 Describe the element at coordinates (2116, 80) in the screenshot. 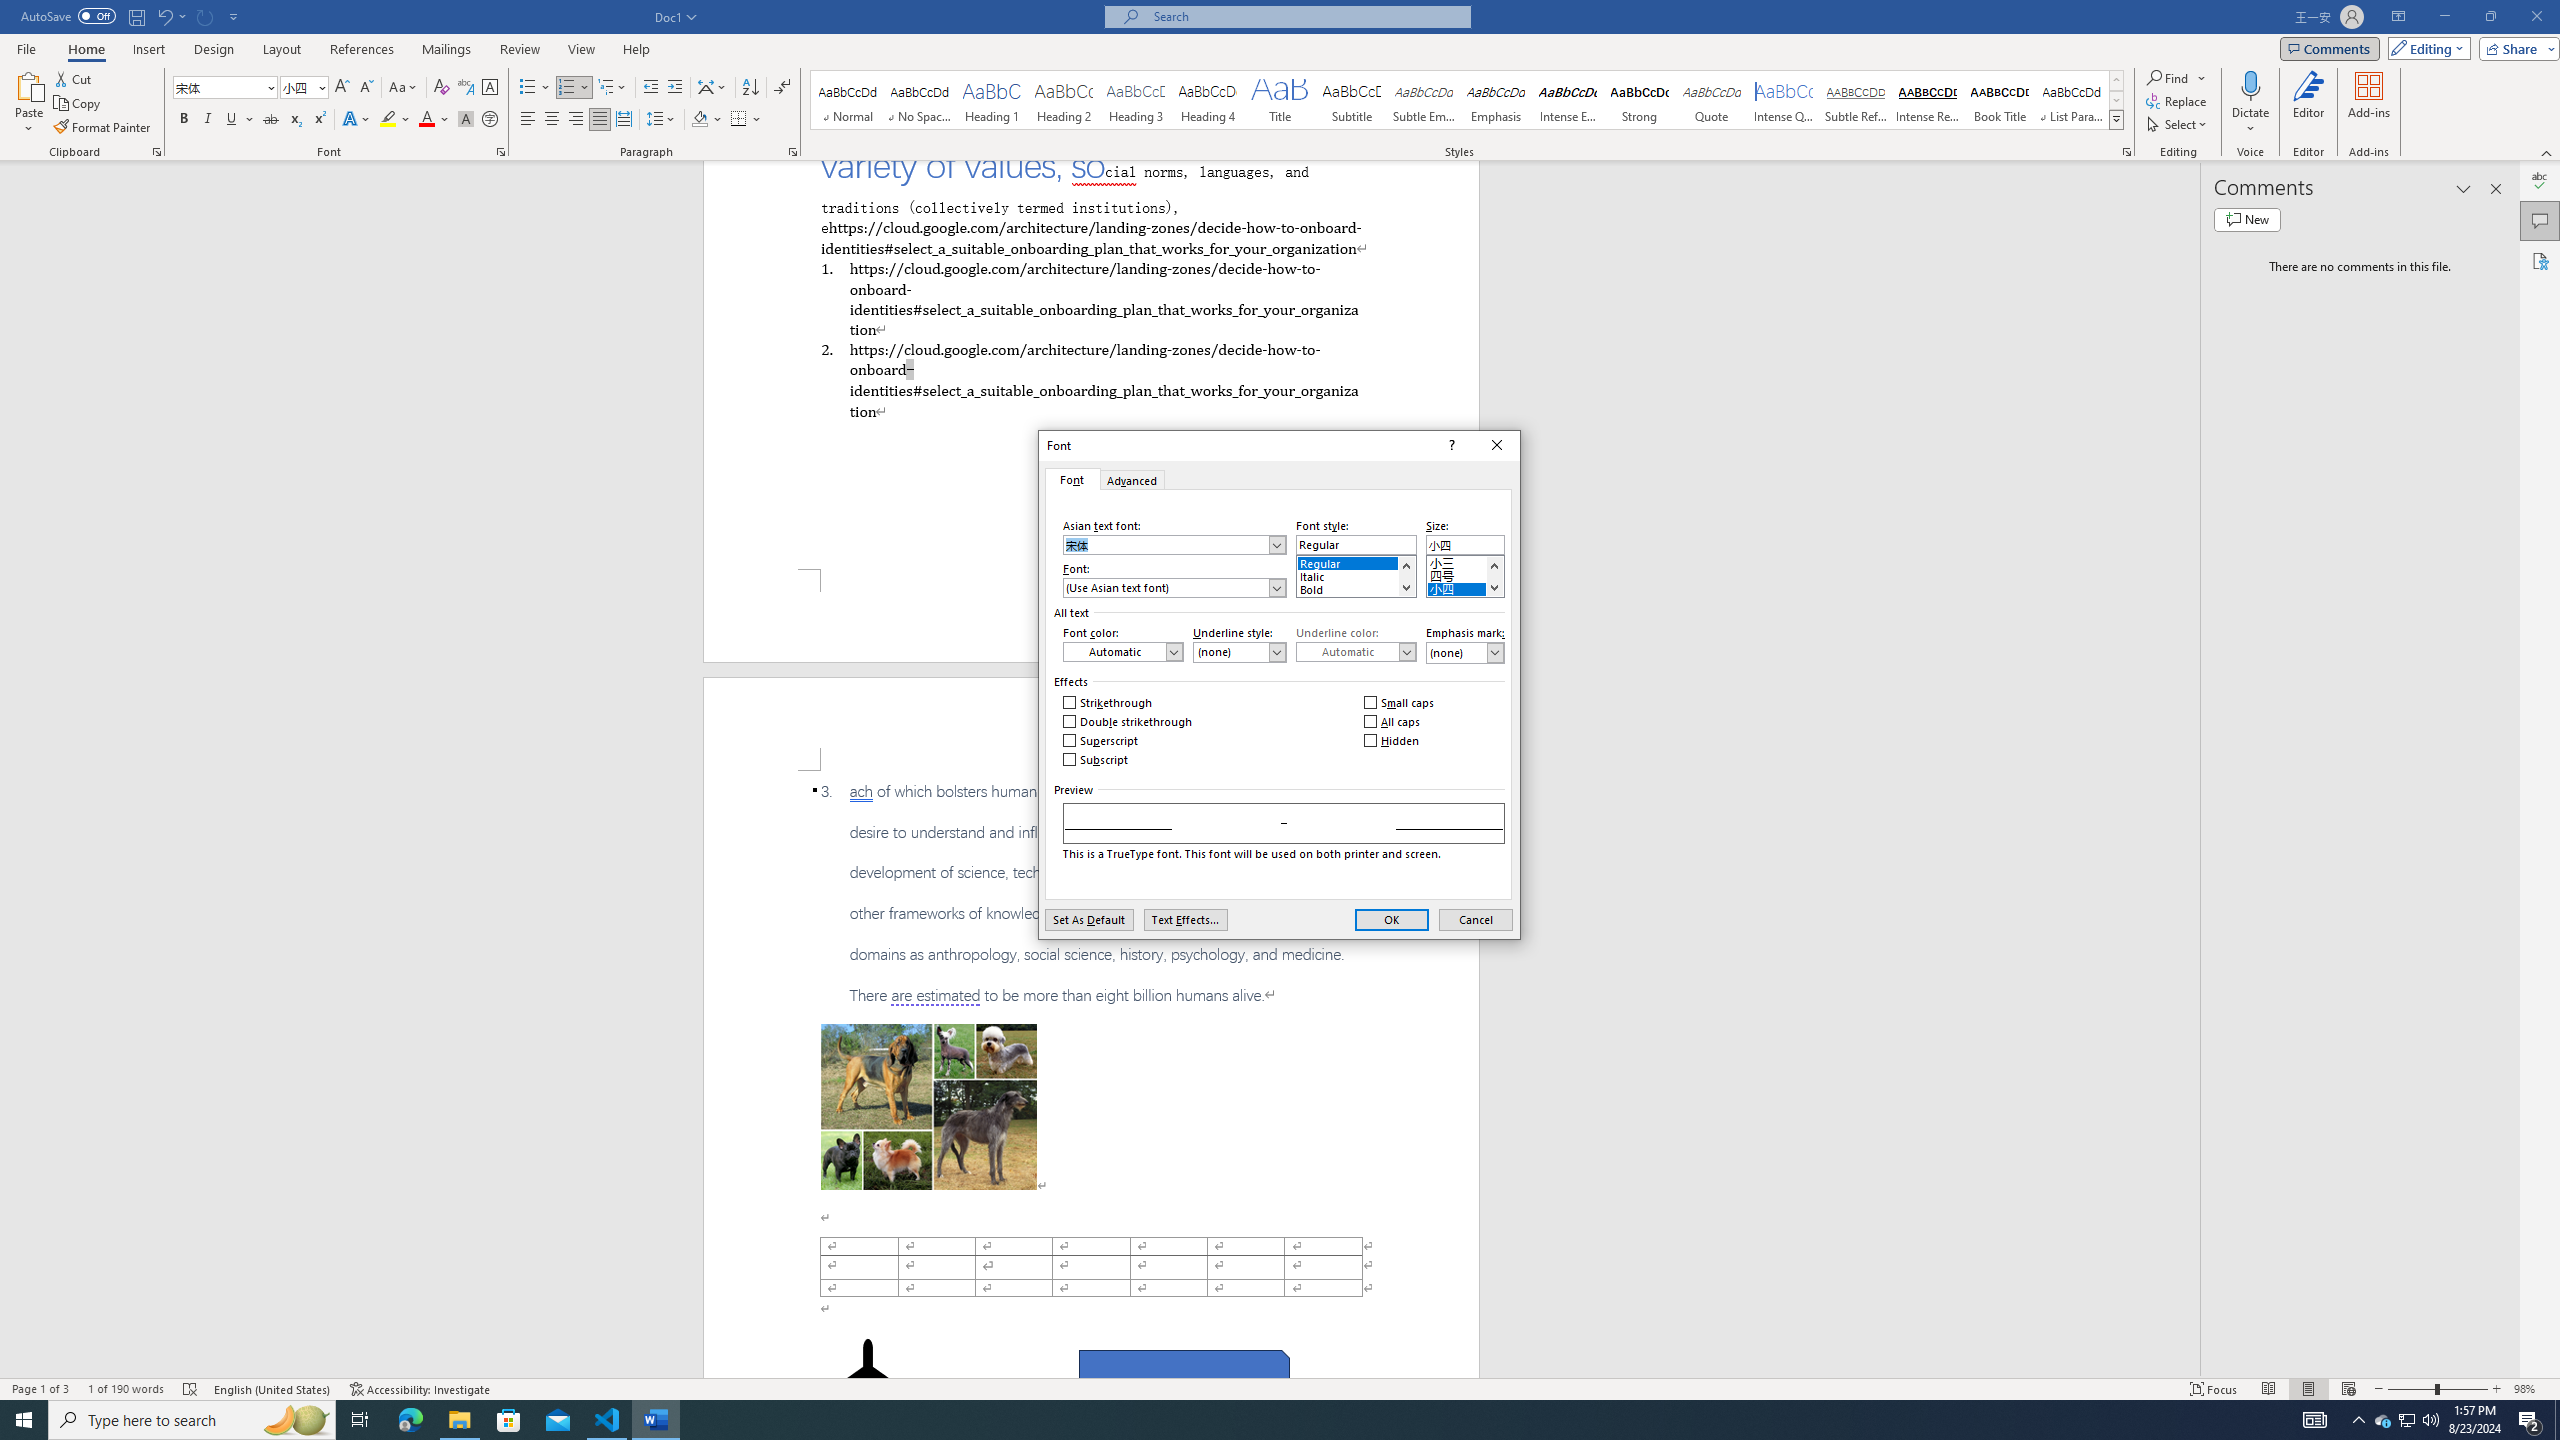

I see `Row up` at that location.